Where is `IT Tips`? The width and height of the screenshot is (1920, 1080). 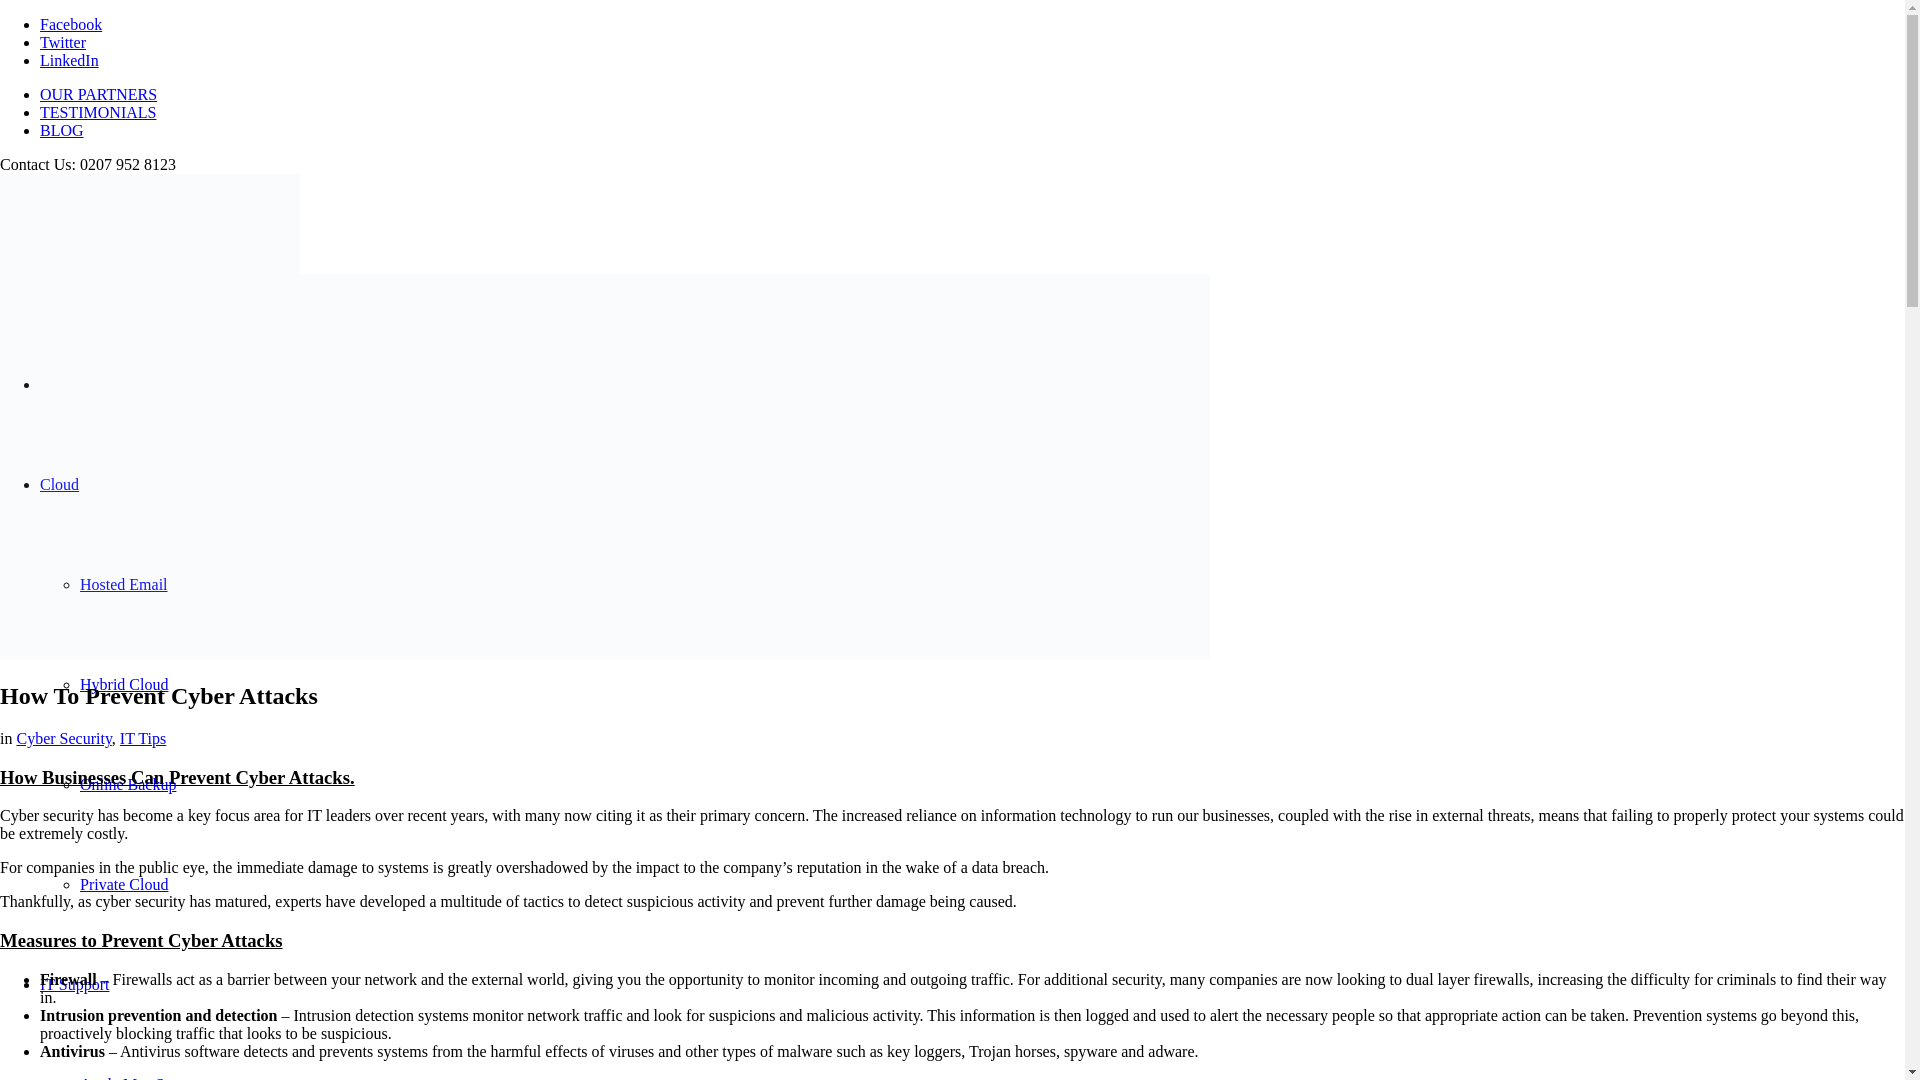 IT Tips is located at coordinates (142, 738).